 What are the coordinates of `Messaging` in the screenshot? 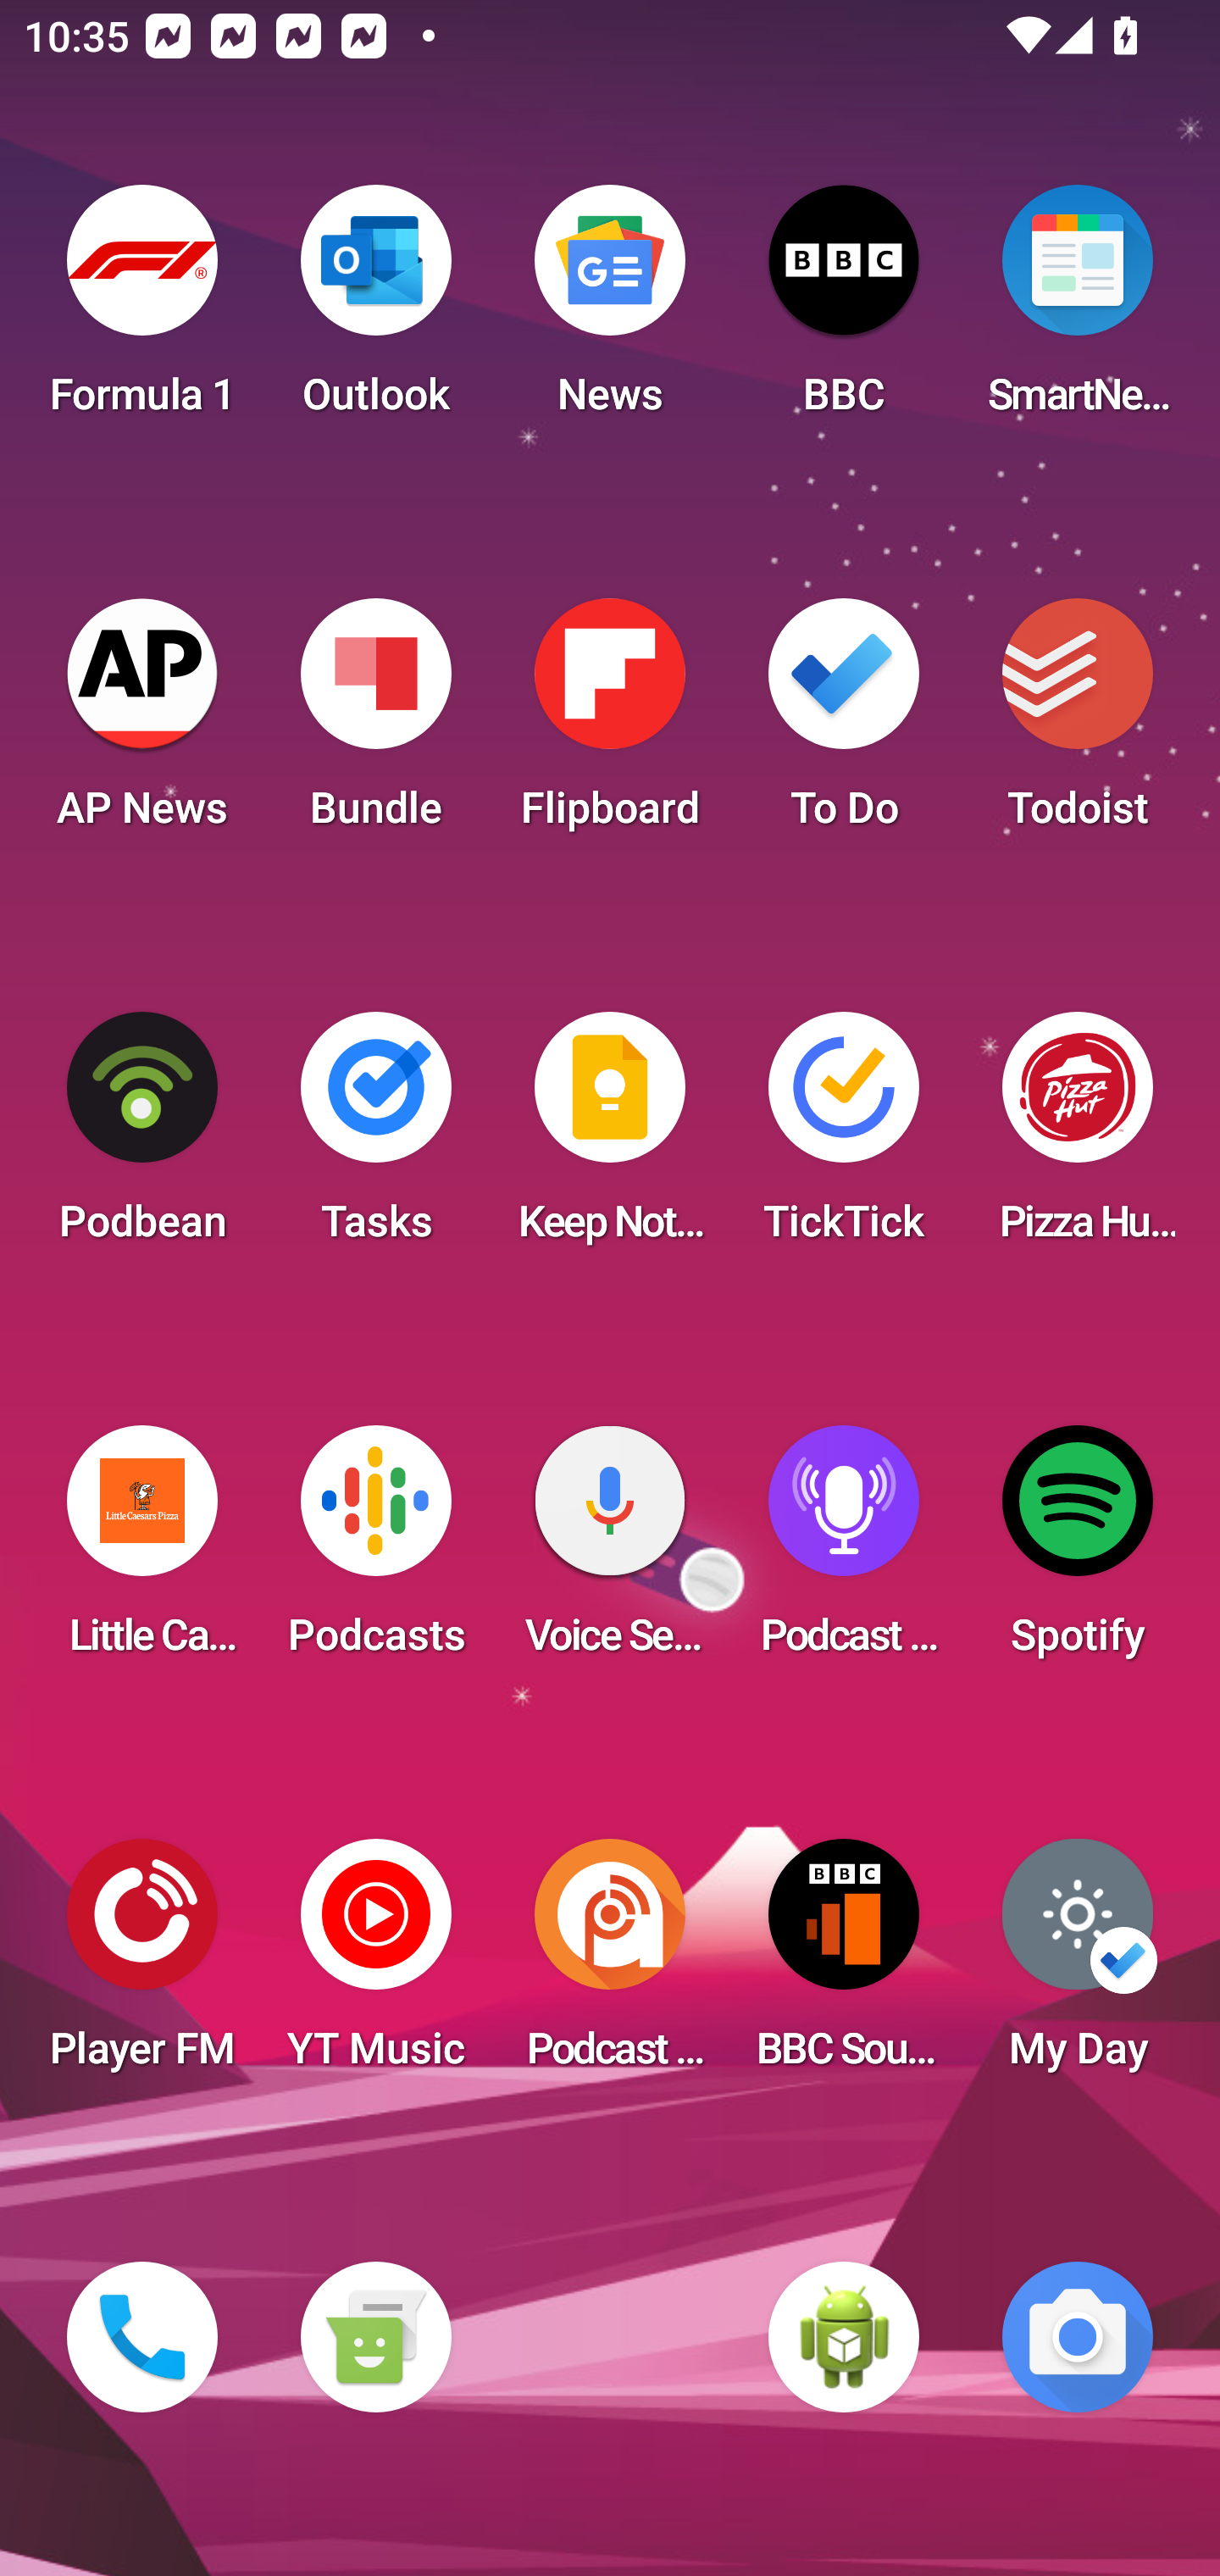 It's located at (375, 2337).